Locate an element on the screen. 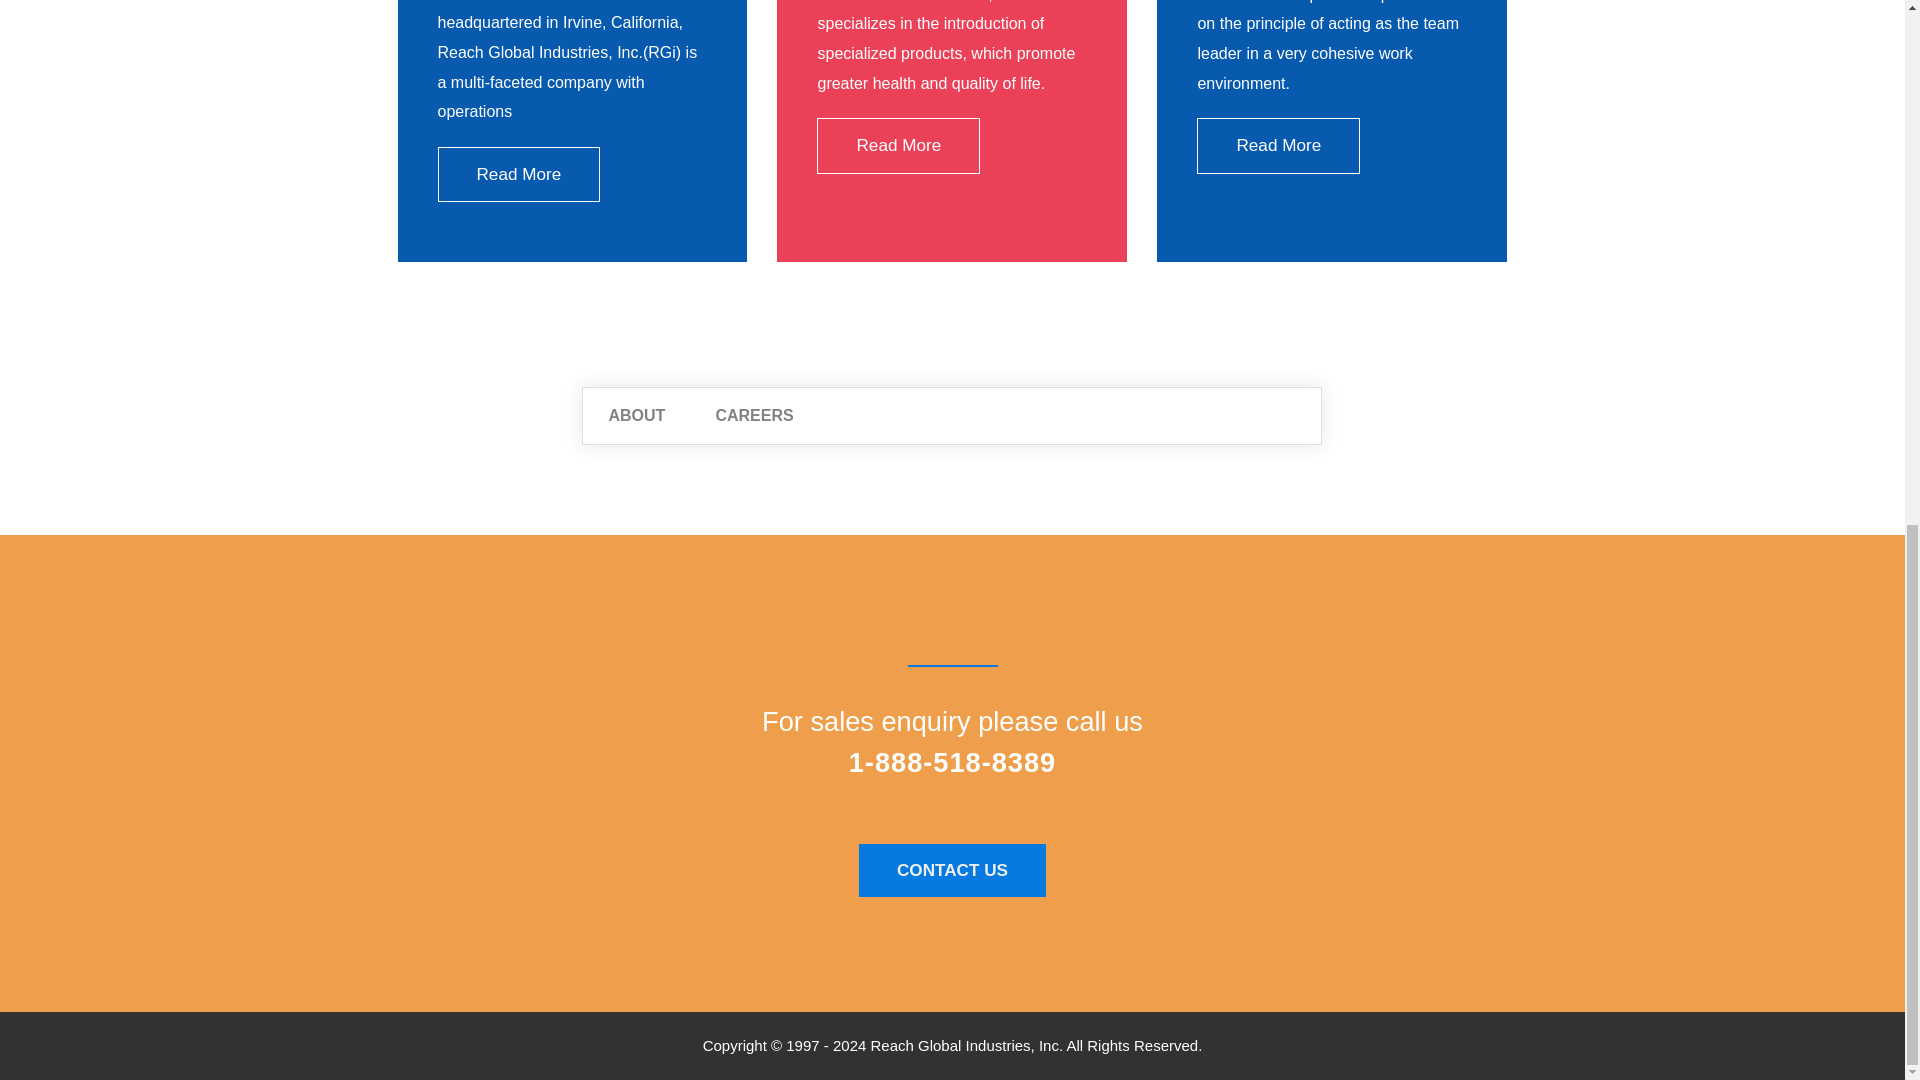  Read More is located at coordinates (898, 144).